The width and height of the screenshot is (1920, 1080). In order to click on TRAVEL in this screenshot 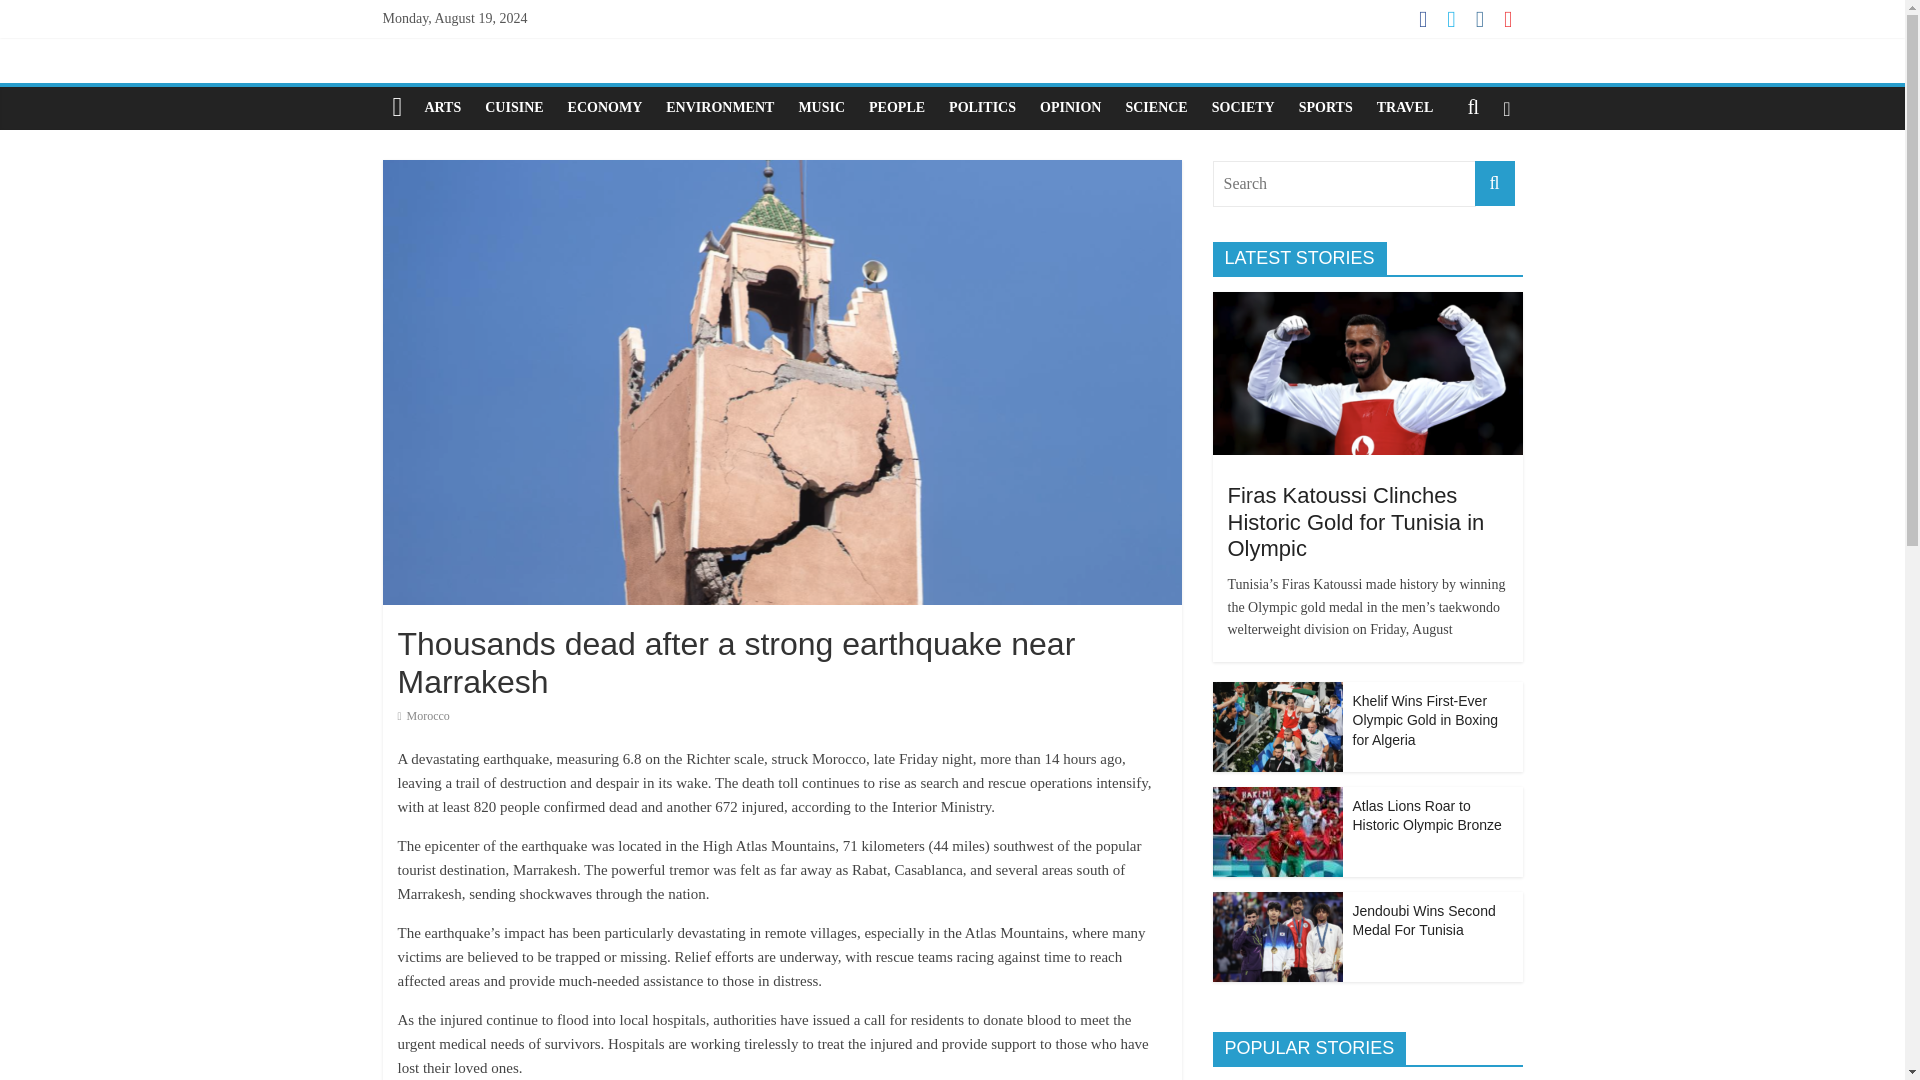, I will do `click(1405, 108)`.